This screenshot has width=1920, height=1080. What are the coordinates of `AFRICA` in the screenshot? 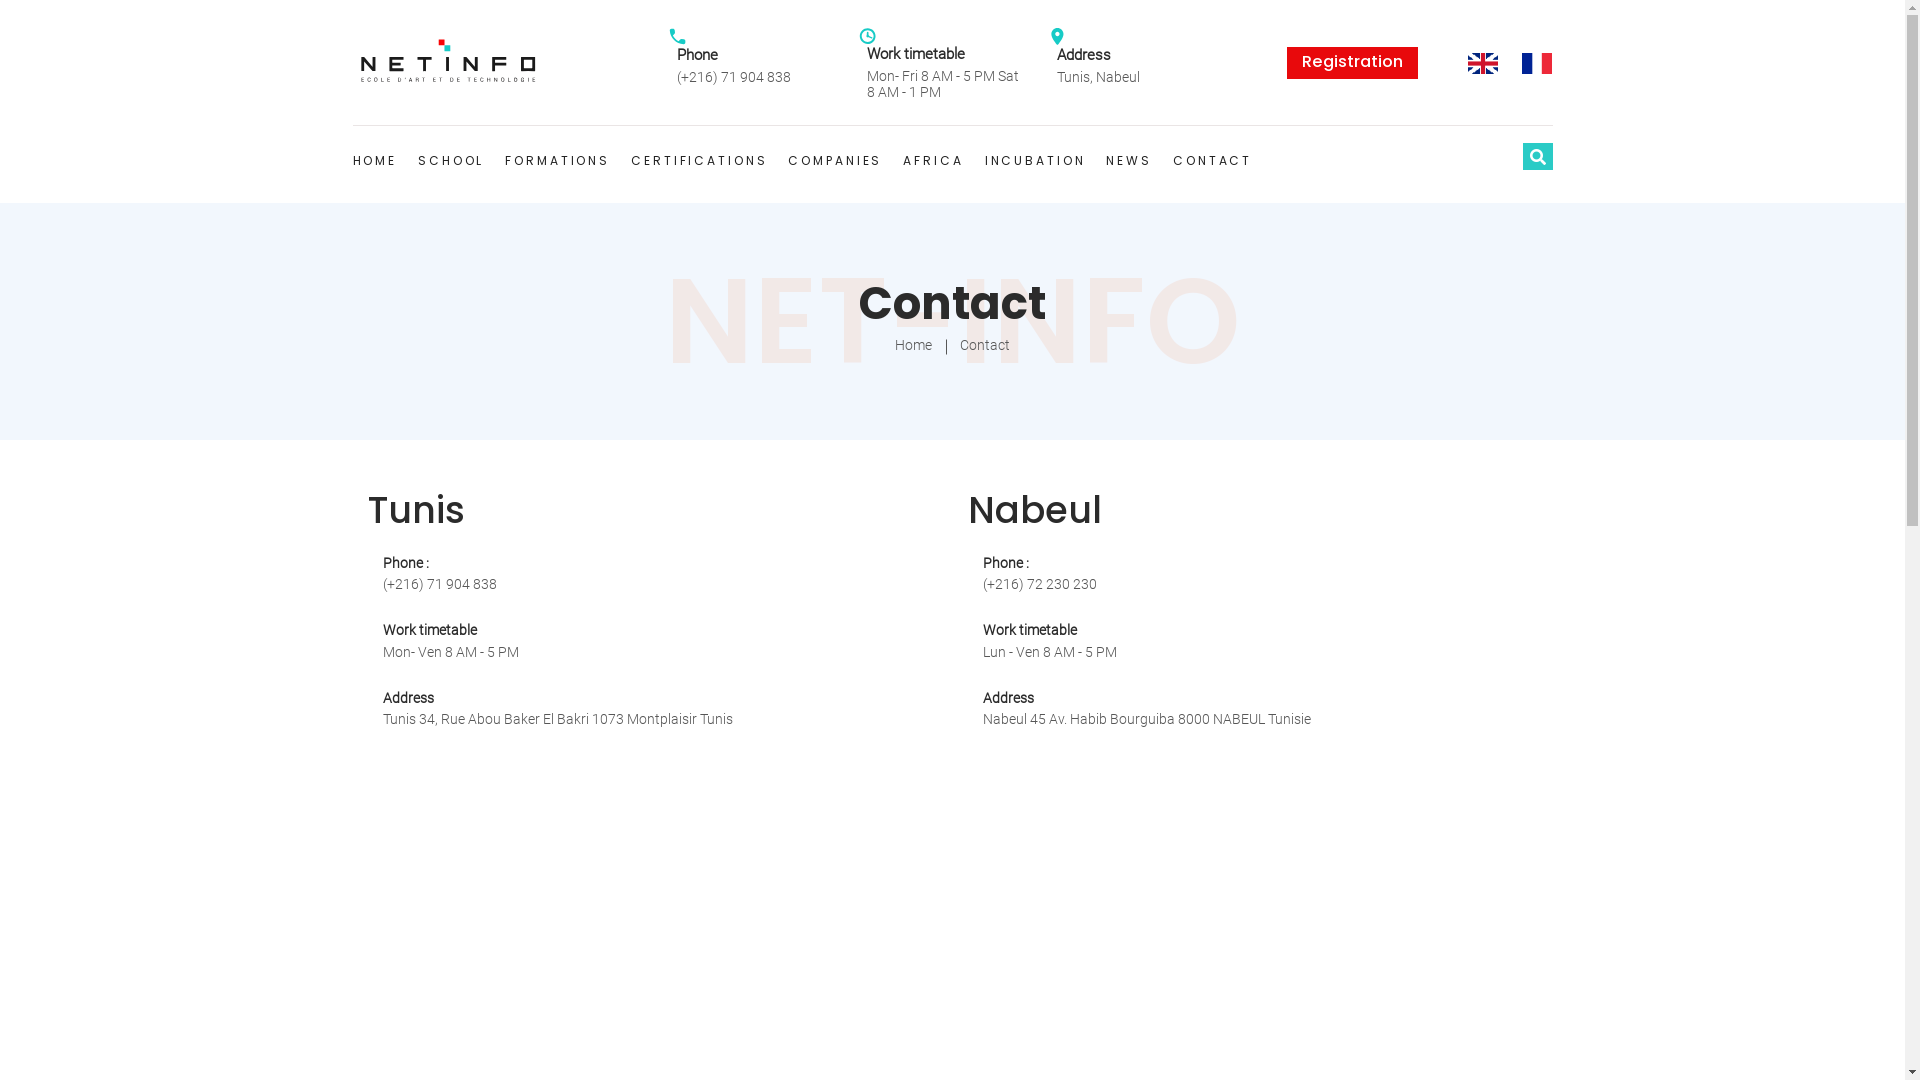 It's located at (933, 161).